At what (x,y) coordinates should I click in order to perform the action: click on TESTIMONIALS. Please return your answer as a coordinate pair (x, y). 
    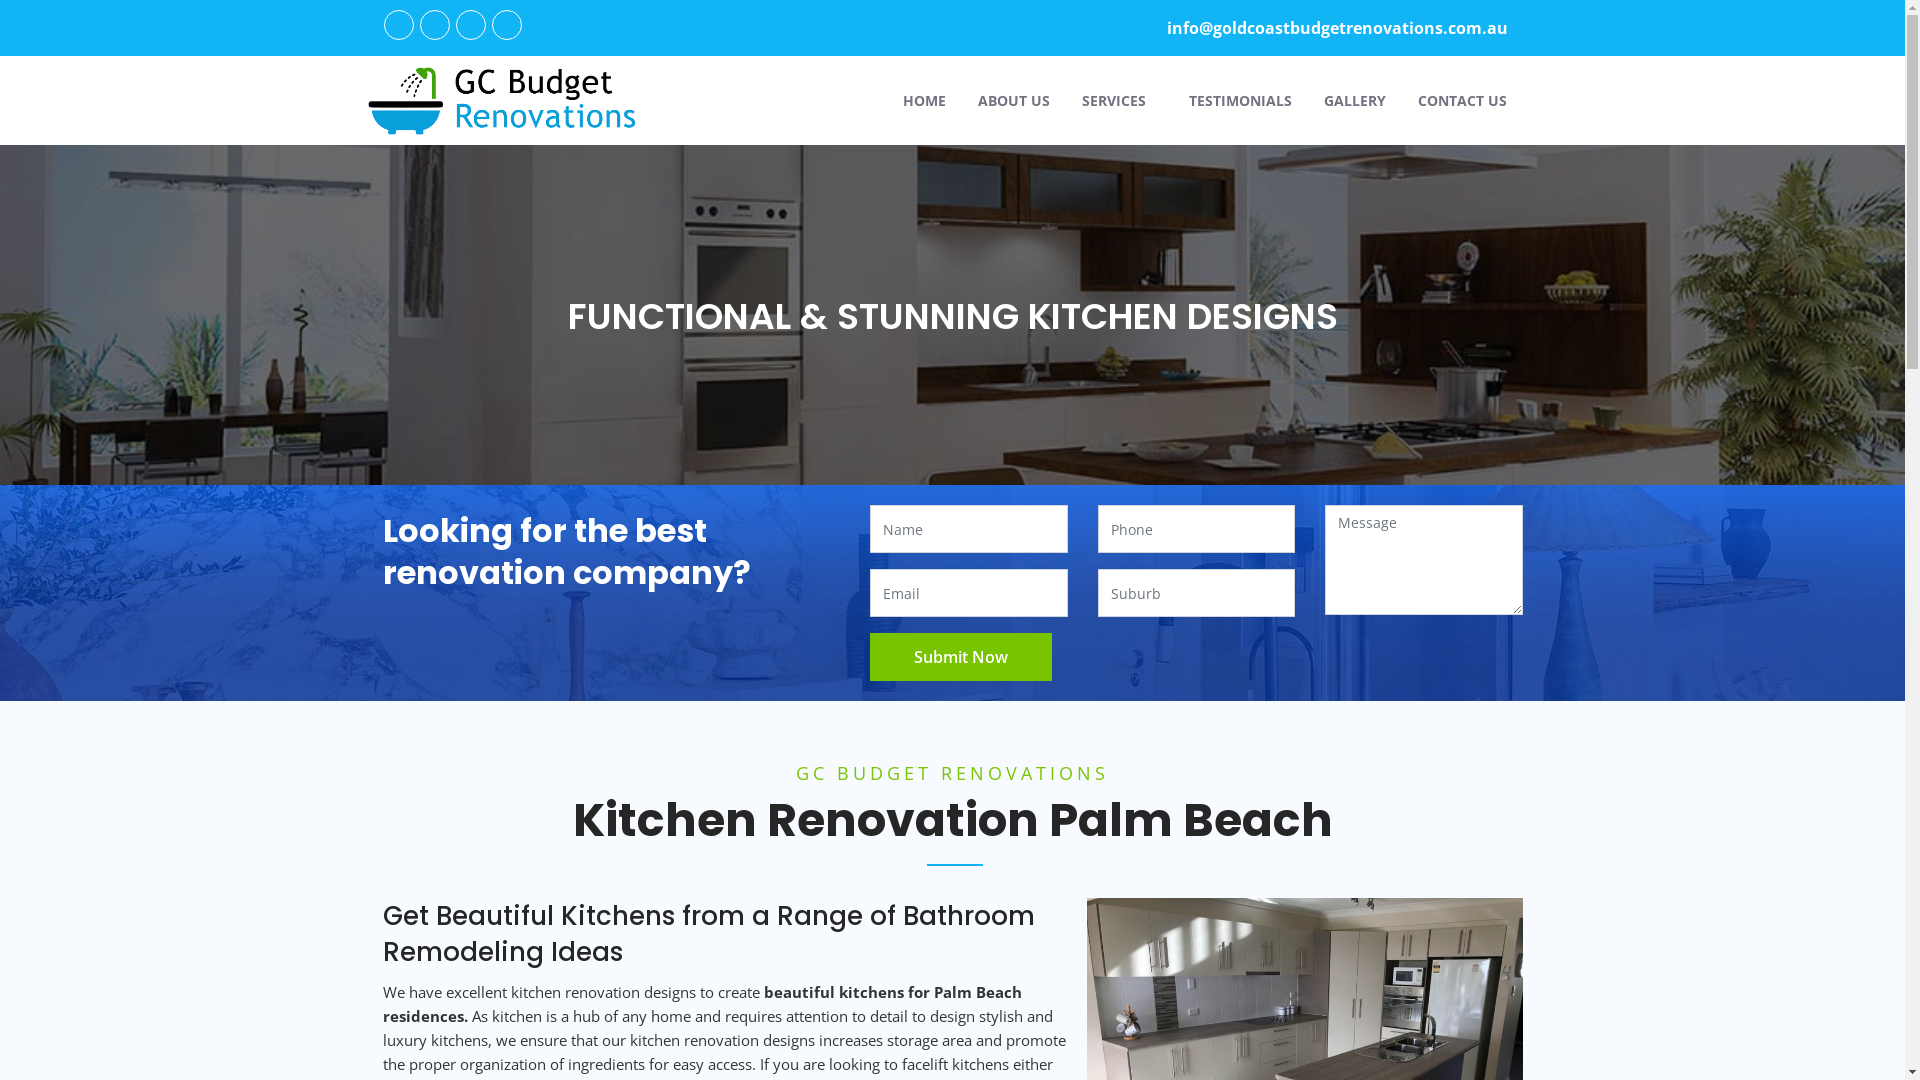
    Looking at the image, I should click on (1240, 100).